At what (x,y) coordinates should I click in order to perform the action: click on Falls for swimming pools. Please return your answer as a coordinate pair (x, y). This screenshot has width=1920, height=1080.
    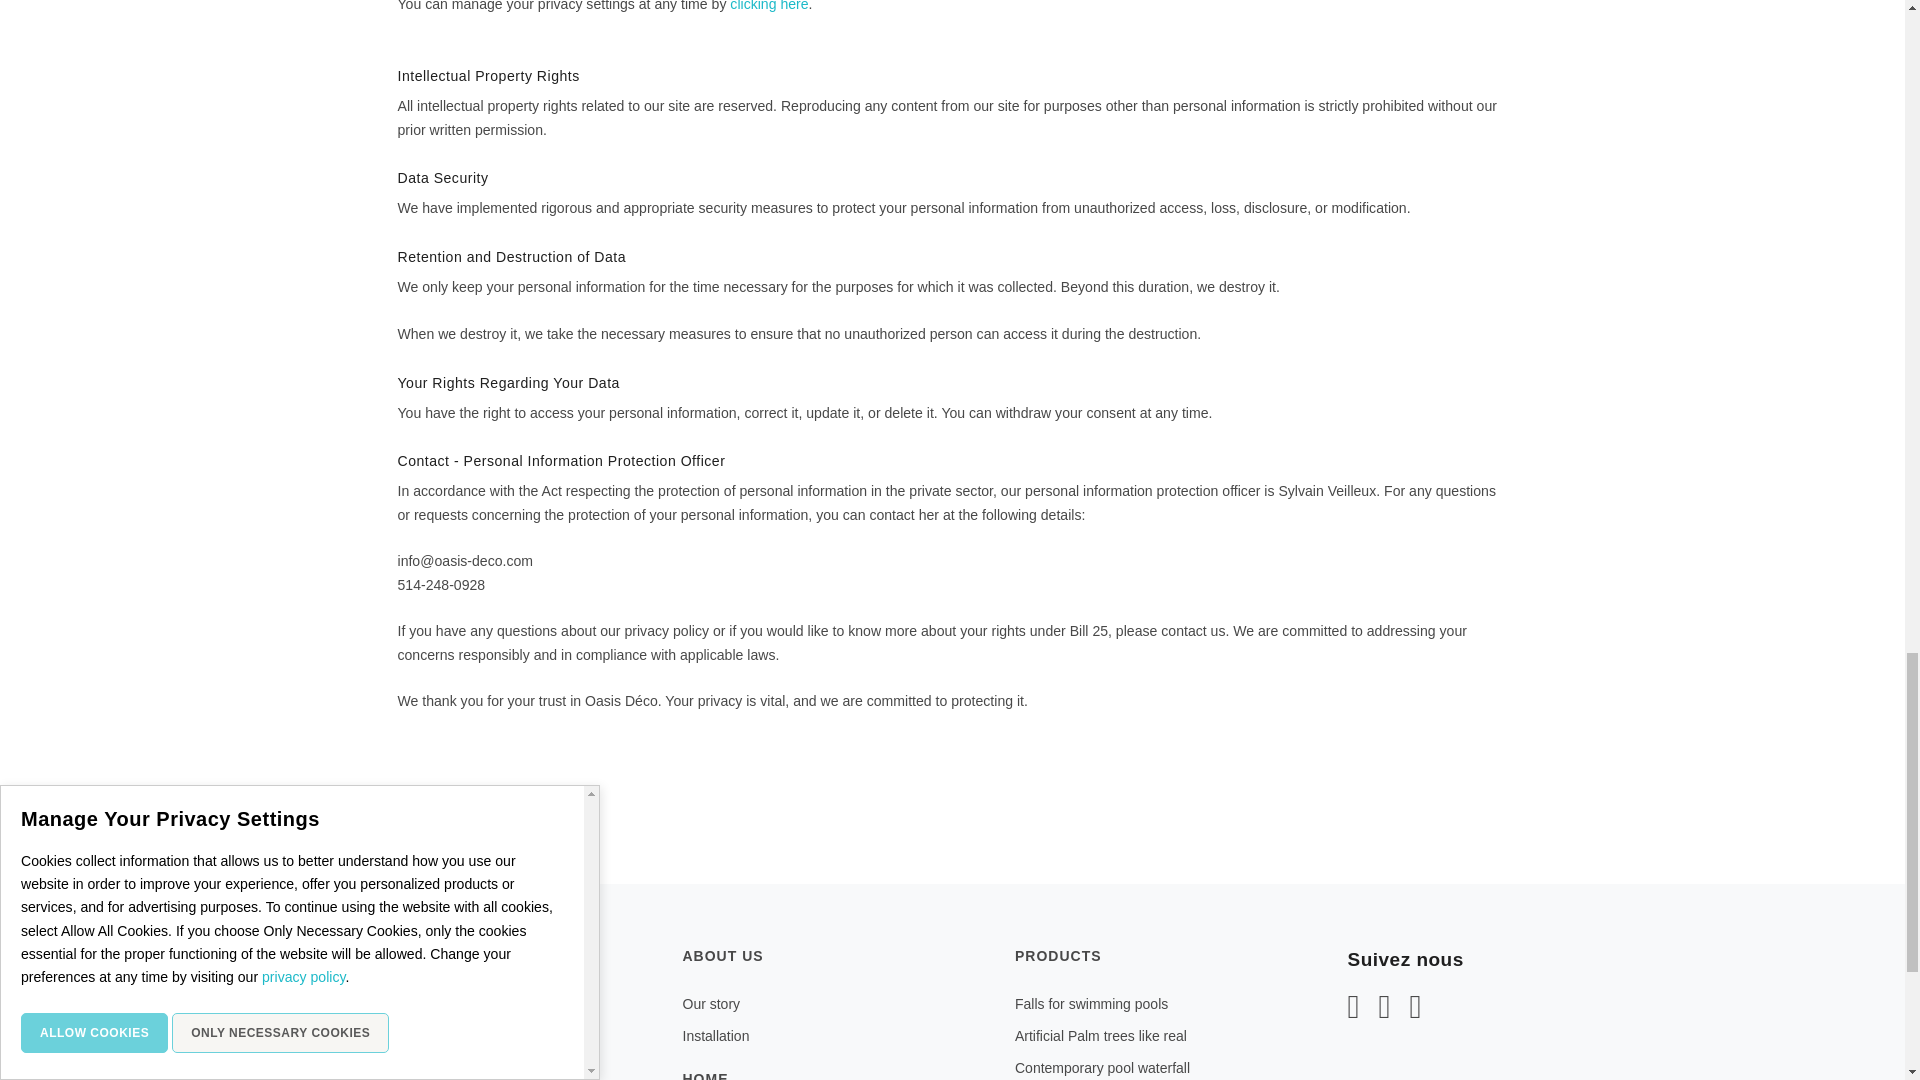
    Looking at the image, I should click on (1091, 1003).